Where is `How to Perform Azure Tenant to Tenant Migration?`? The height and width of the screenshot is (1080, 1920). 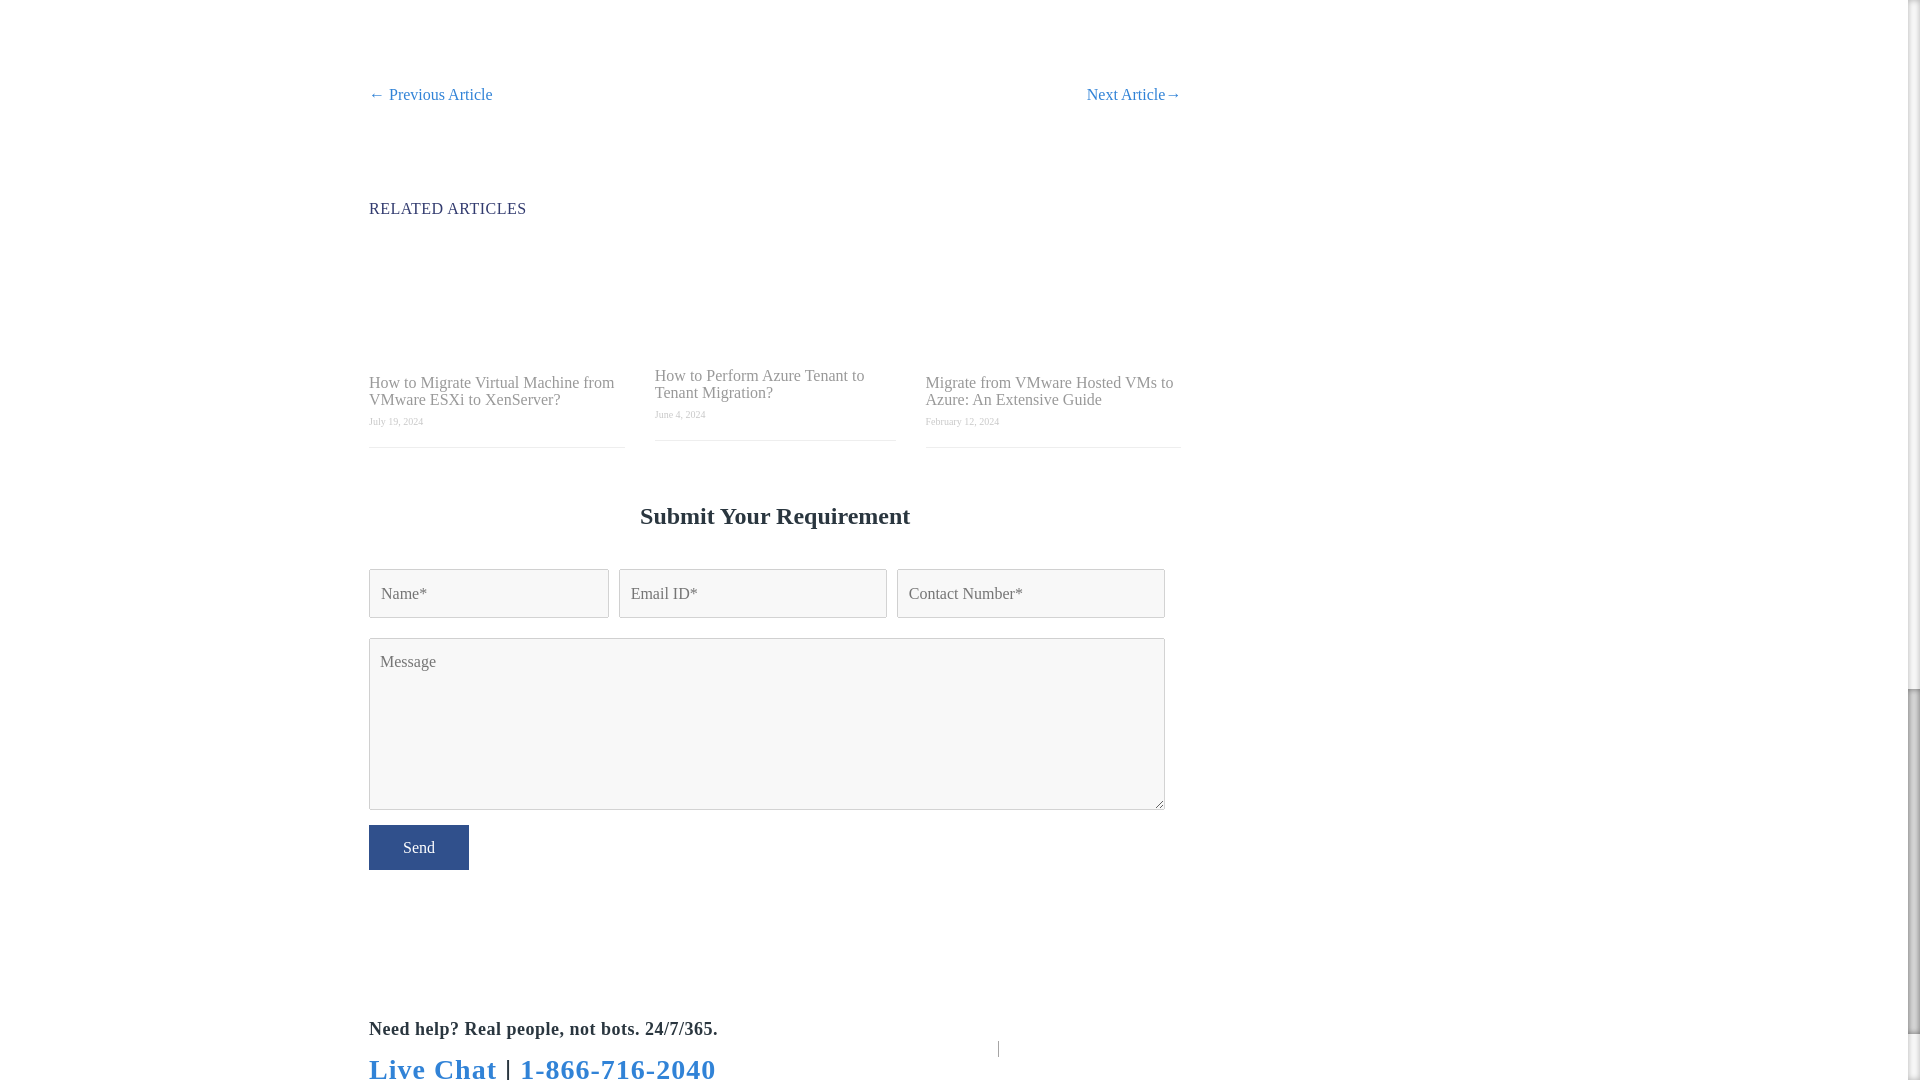
How to Perform Azure Tenant to Tenant Migration? is located at coordinates (775, 384).